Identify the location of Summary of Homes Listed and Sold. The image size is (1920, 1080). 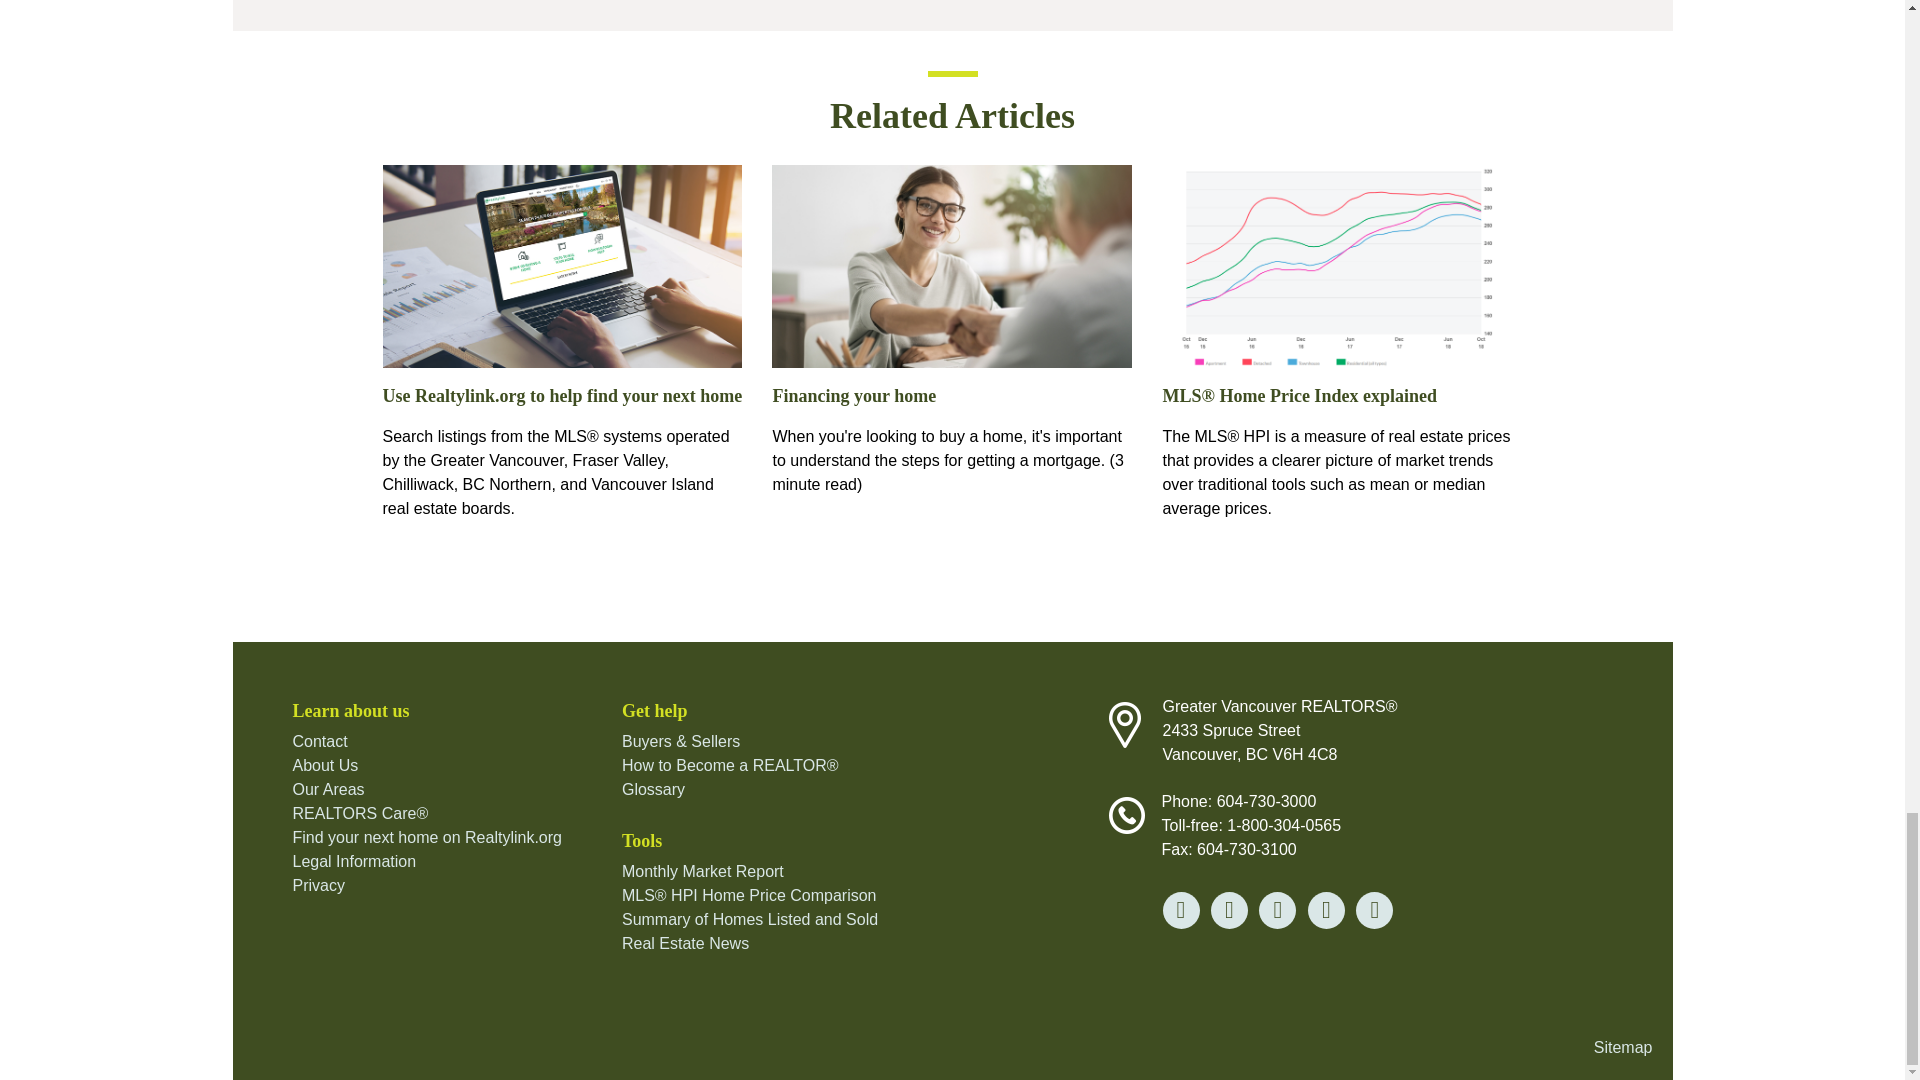
(750, 919).